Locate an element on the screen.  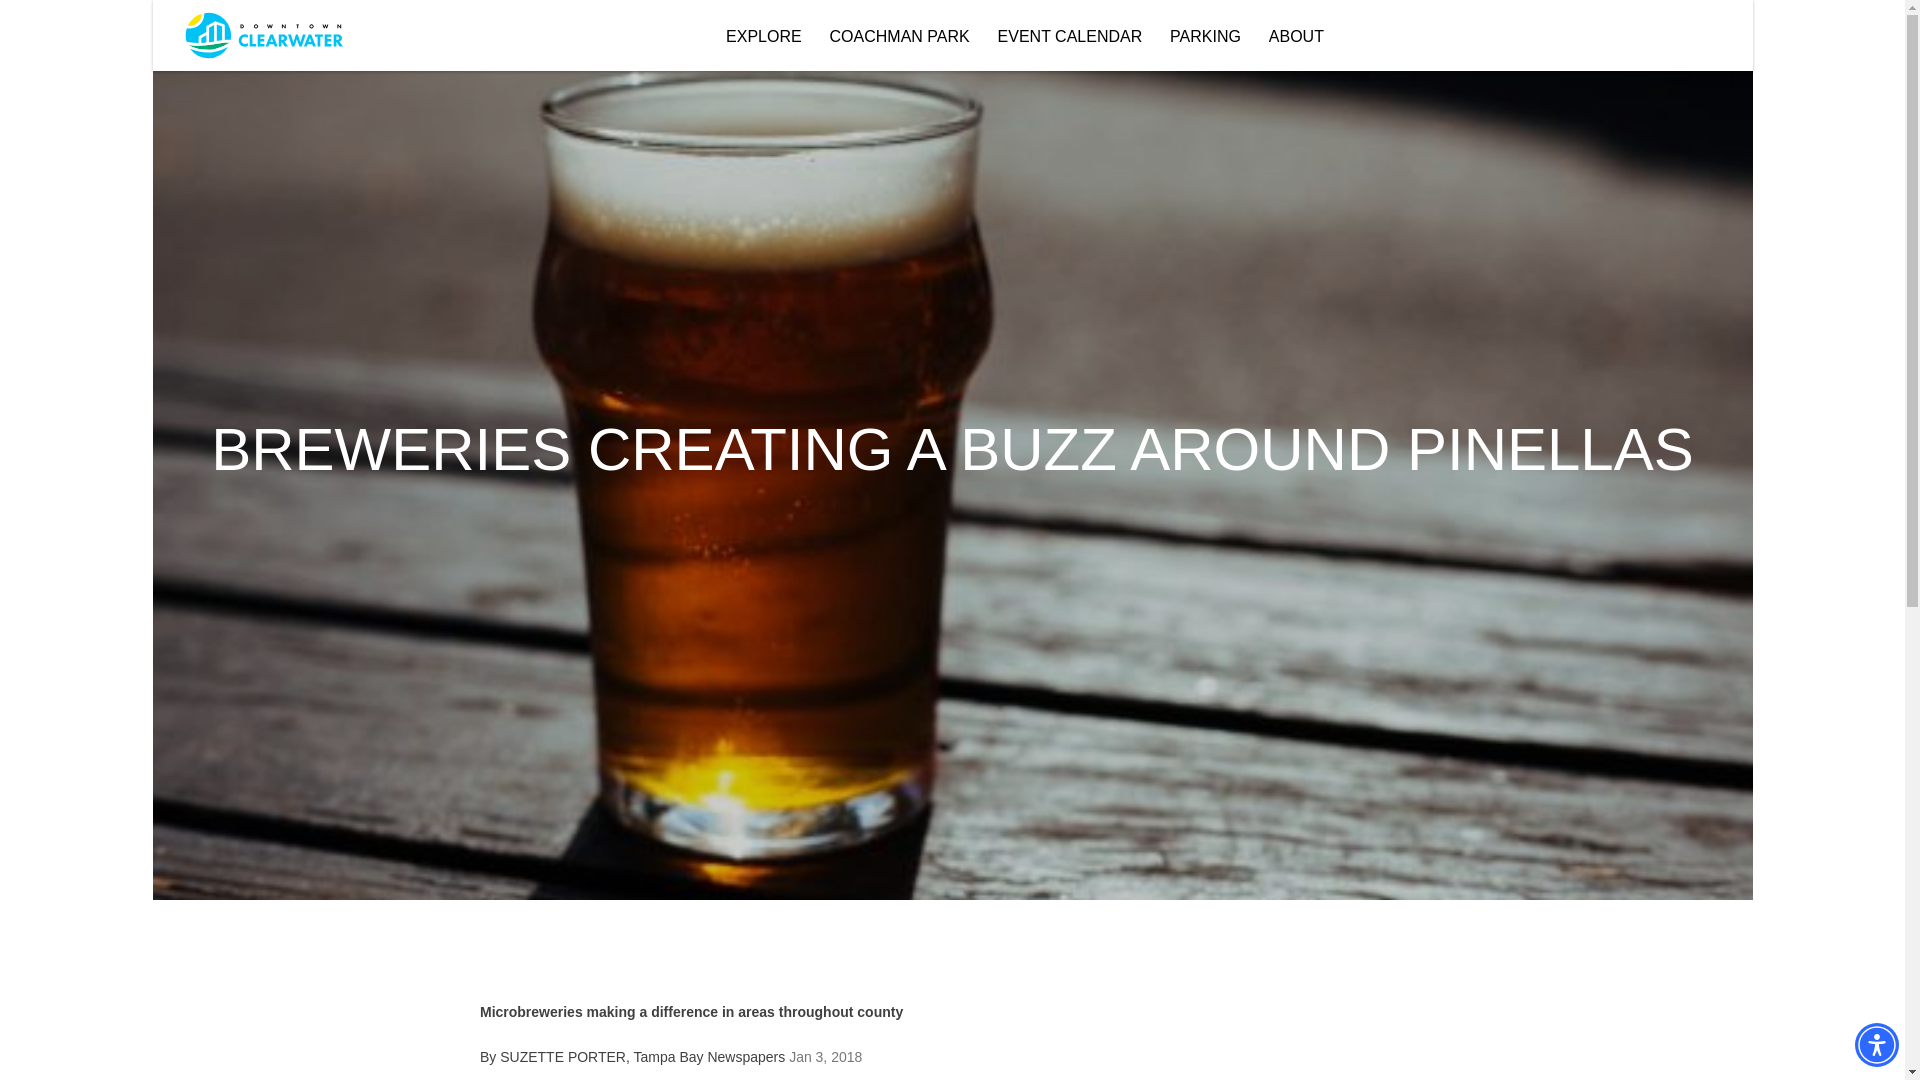
ABOUT is located at coordinates (1296, 36).